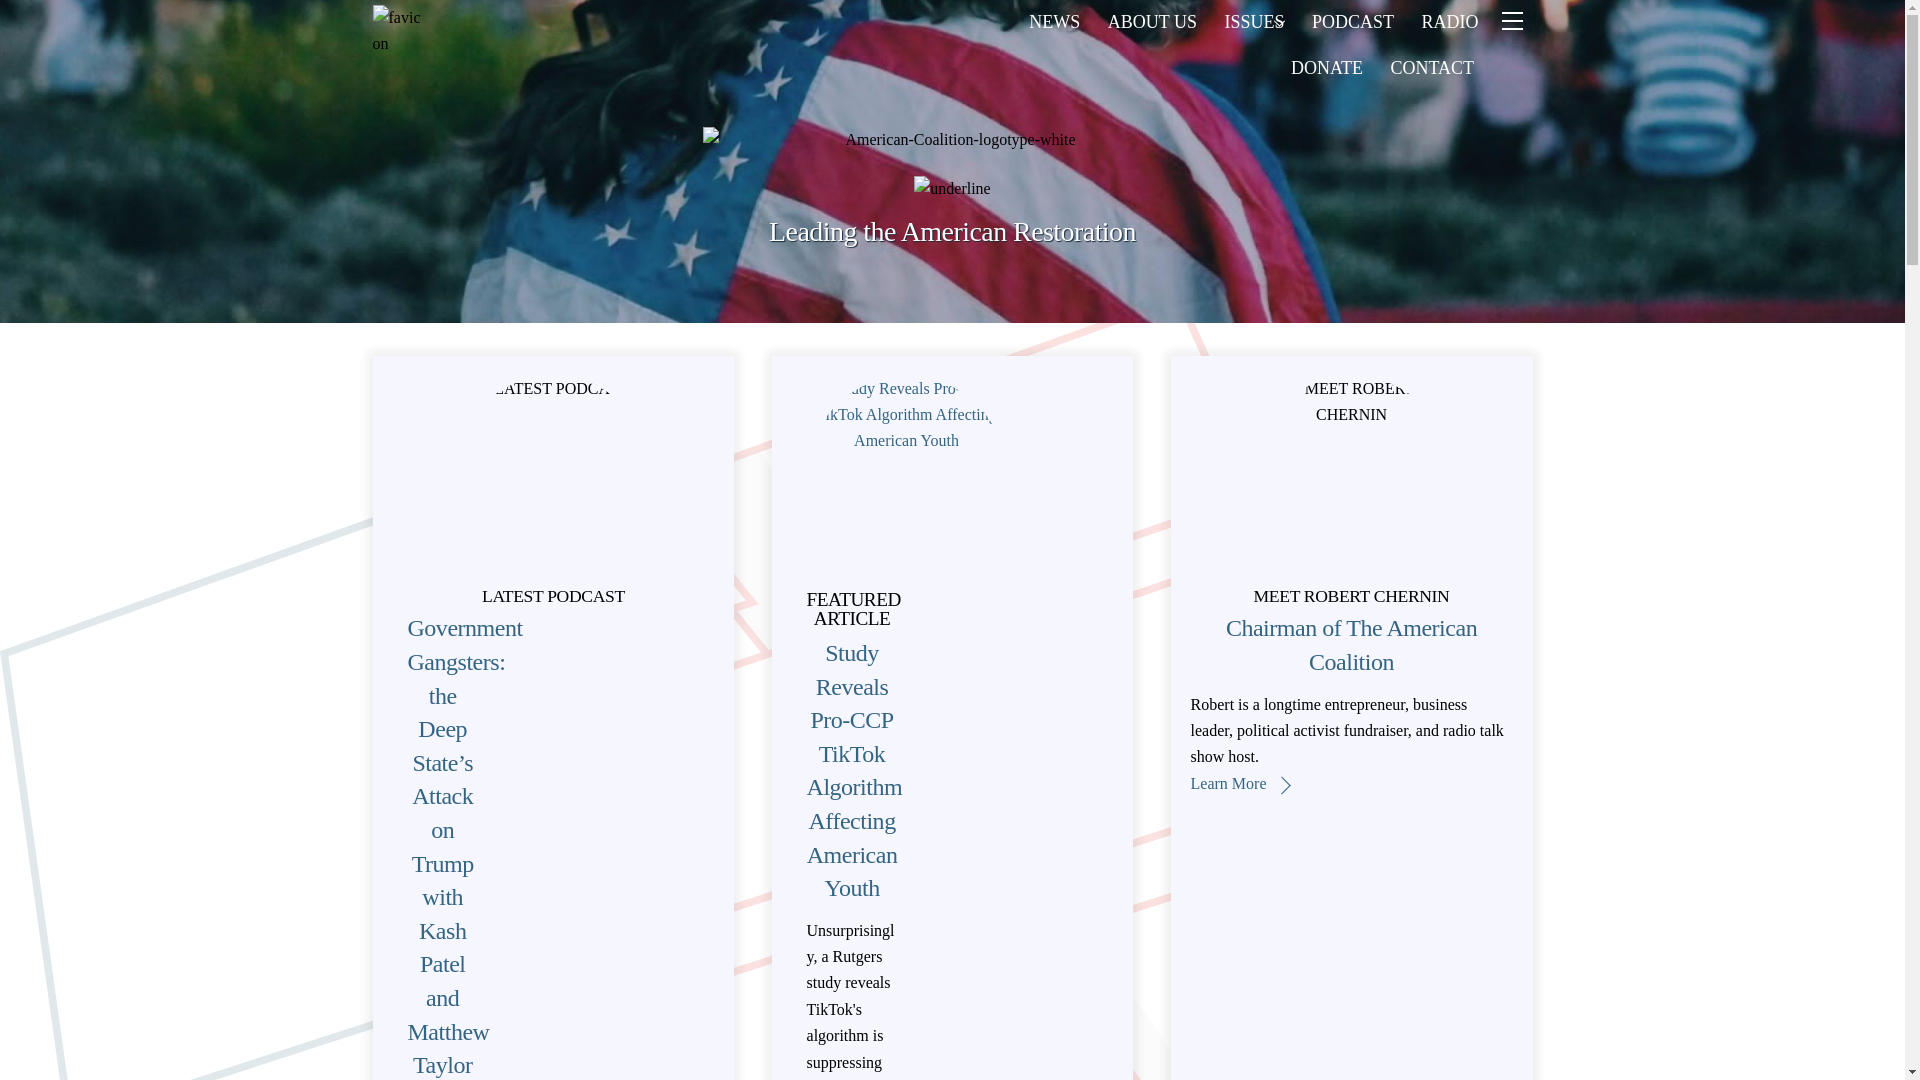 The height and width of the screenshot is (1080, 1920). What do you see at coordinates (397, 28) in the screenshot?
I see `favicon` at bounding box center [397, 28].